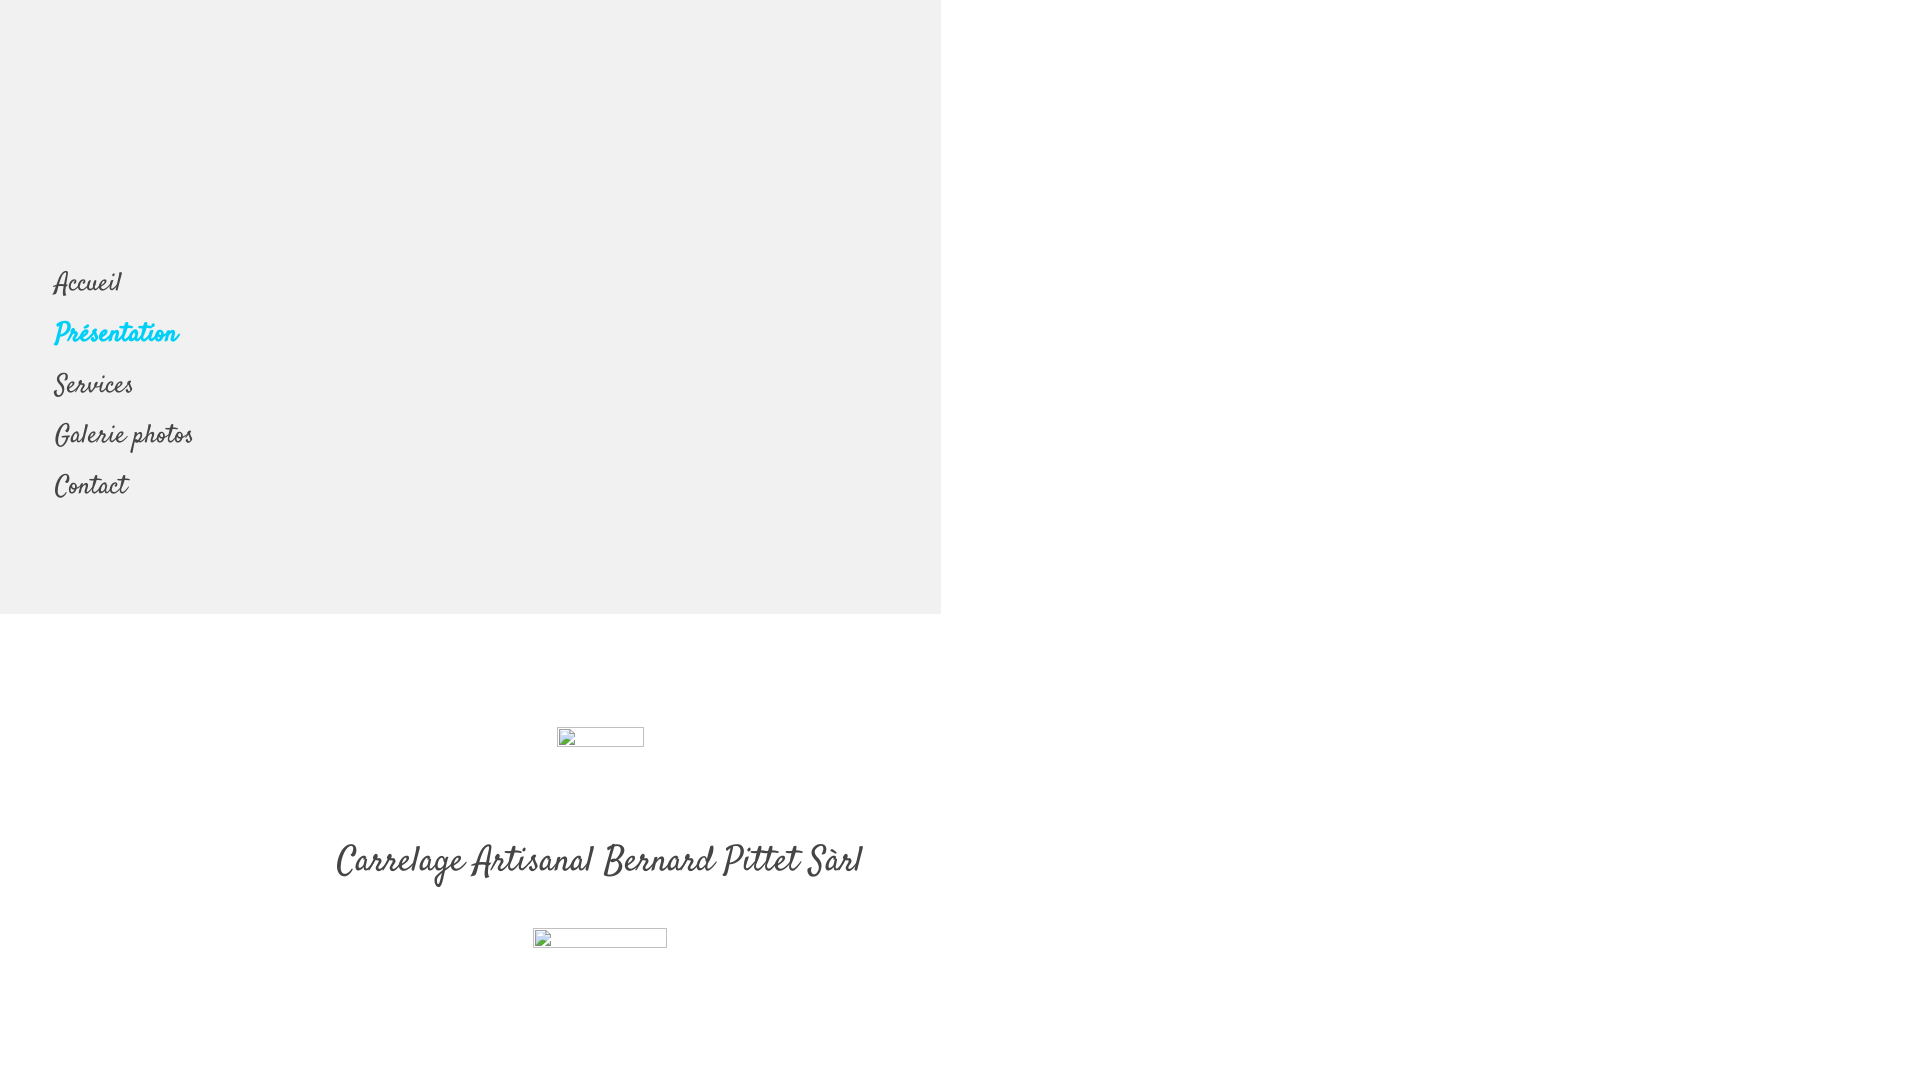 This screenshot has width=1920, height=1080. I want to click on Galerie photos, so click(510, 438).